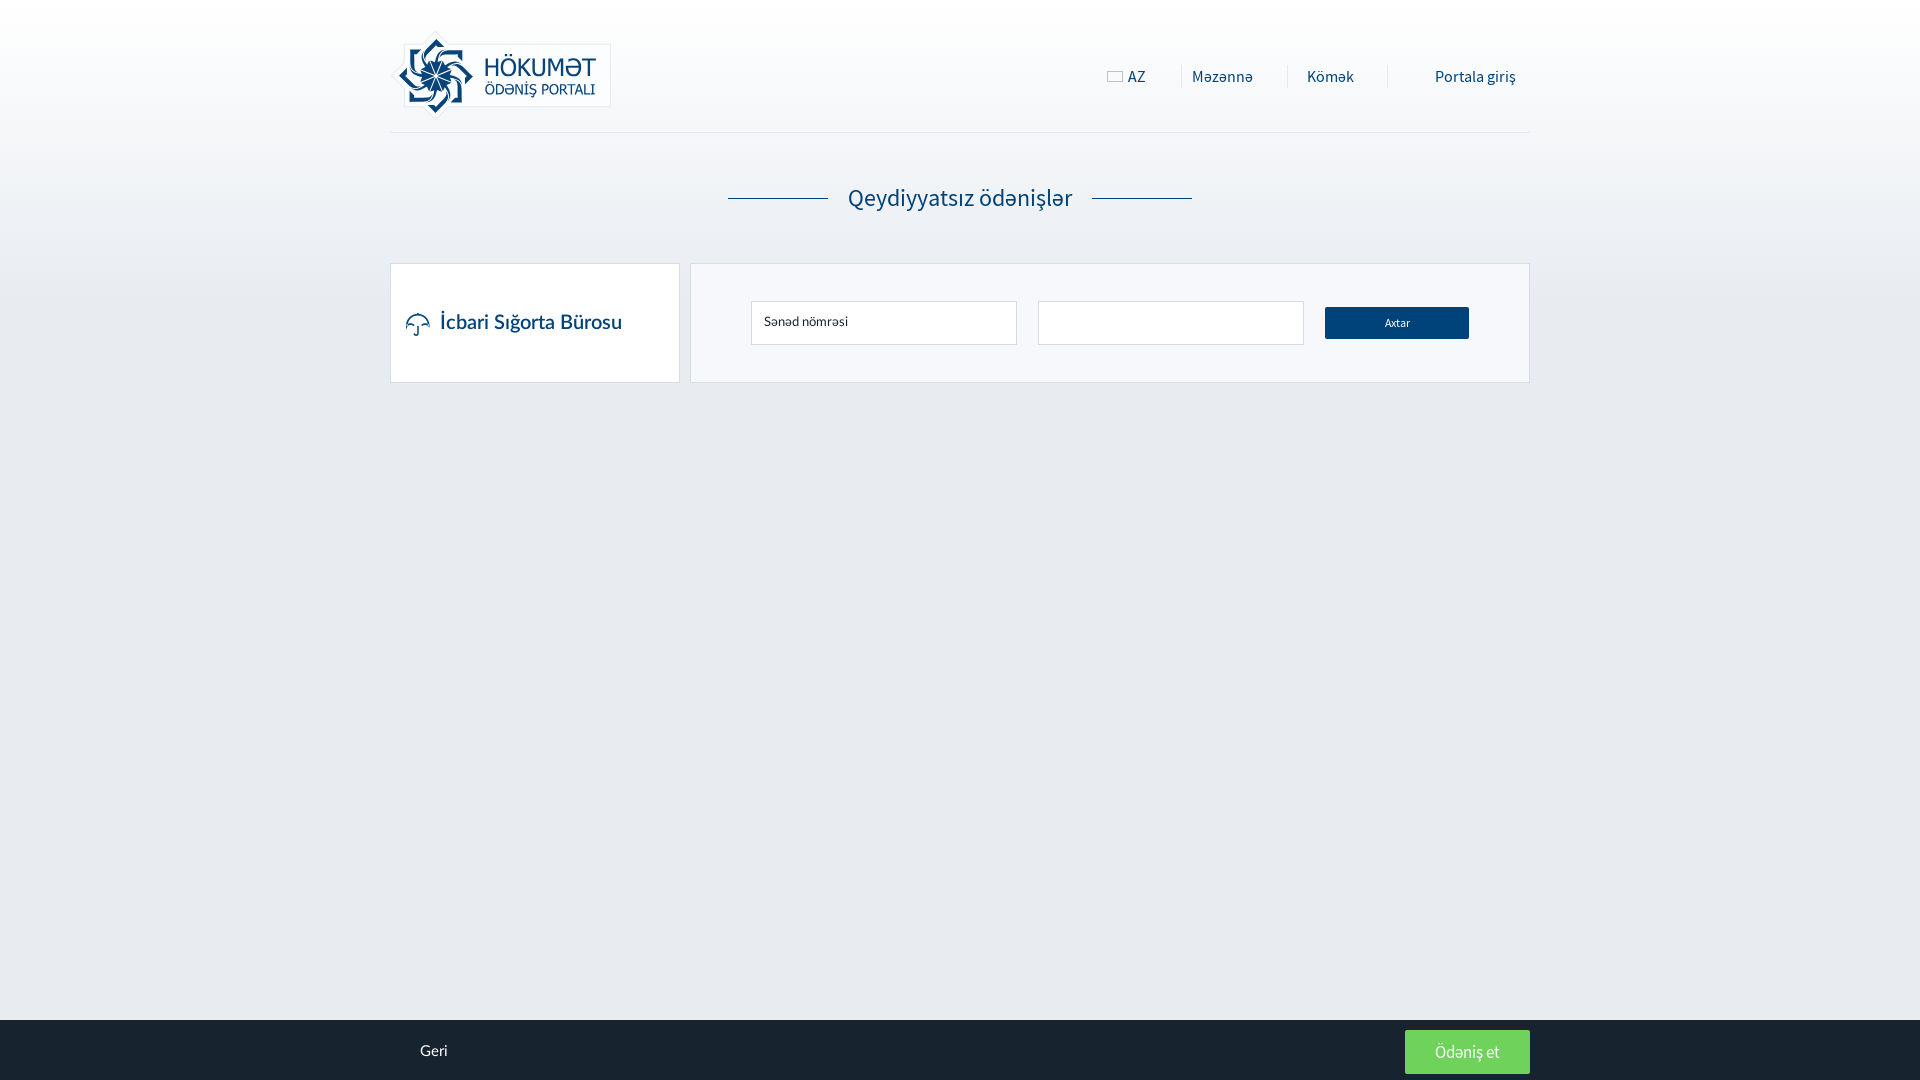  I want to click on Geri, so click(434, 1052).